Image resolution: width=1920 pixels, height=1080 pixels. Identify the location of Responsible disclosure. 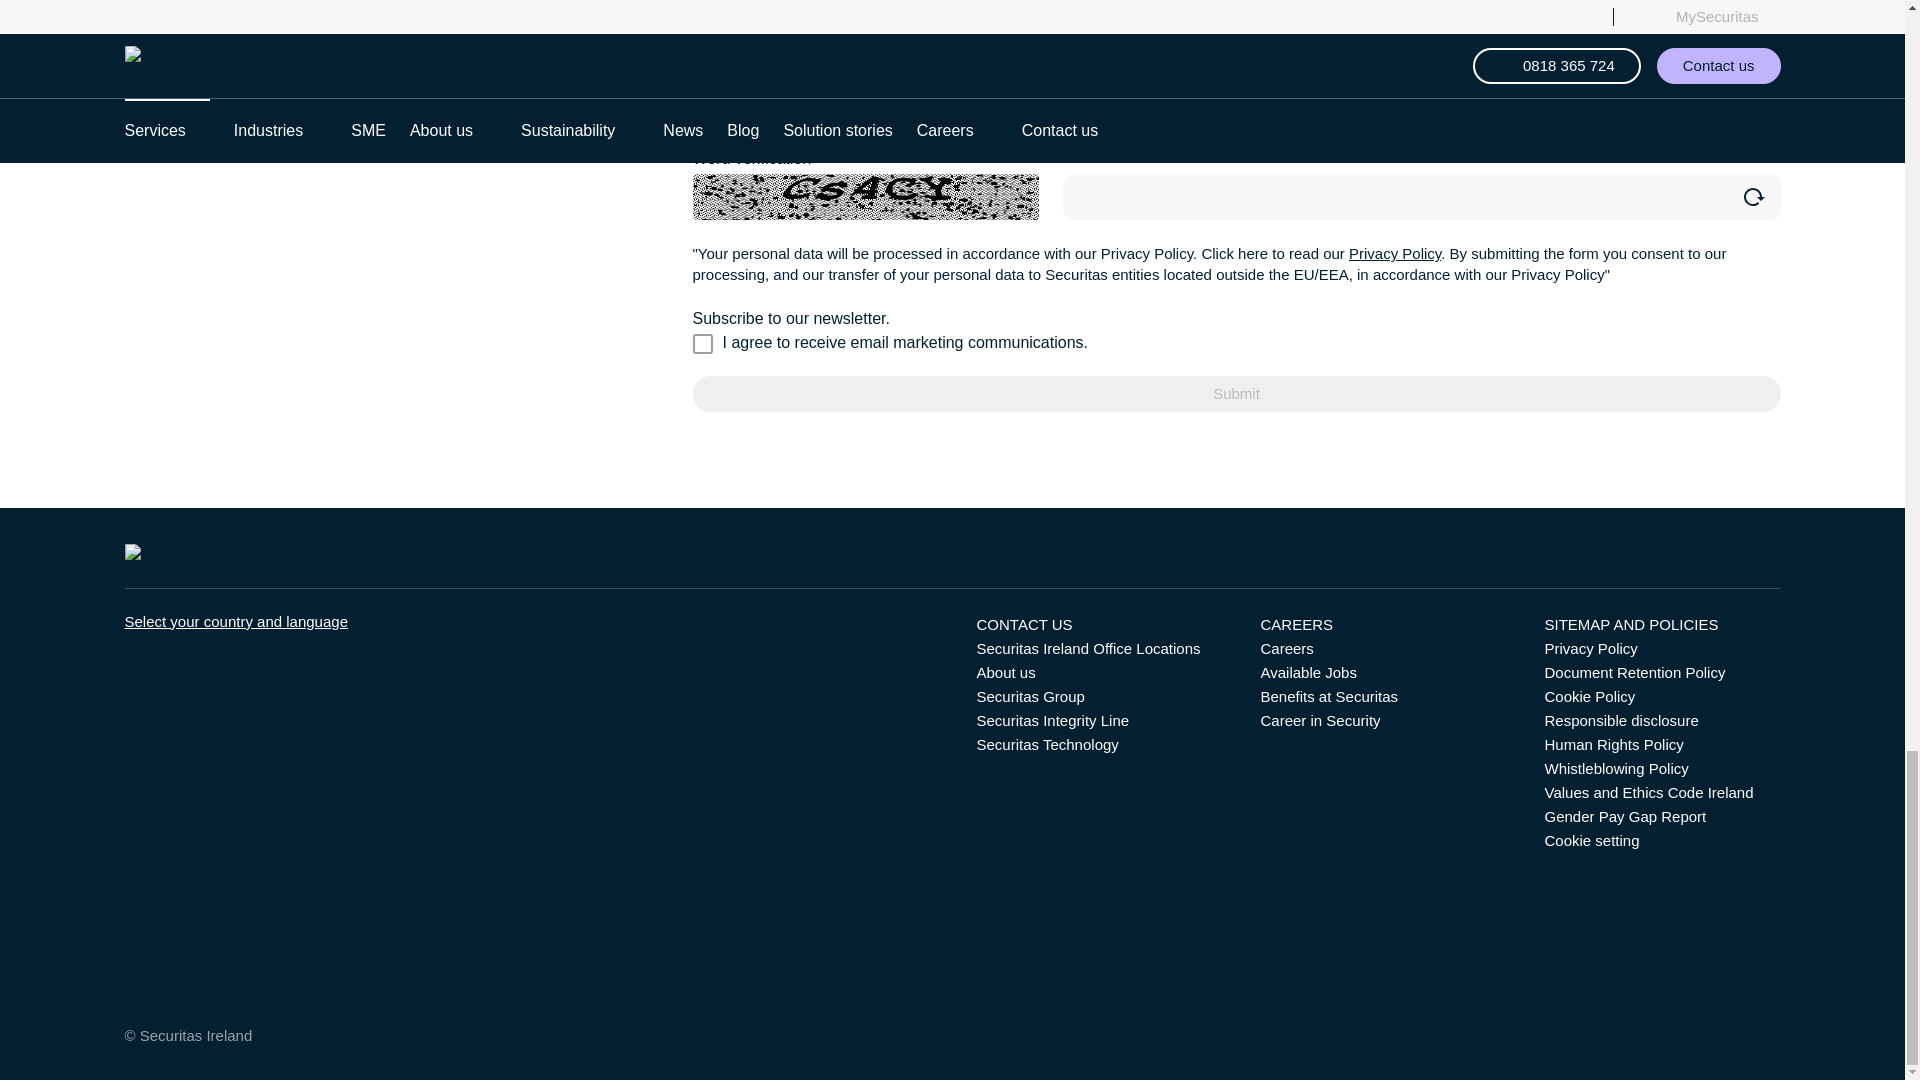
(1620, 720).